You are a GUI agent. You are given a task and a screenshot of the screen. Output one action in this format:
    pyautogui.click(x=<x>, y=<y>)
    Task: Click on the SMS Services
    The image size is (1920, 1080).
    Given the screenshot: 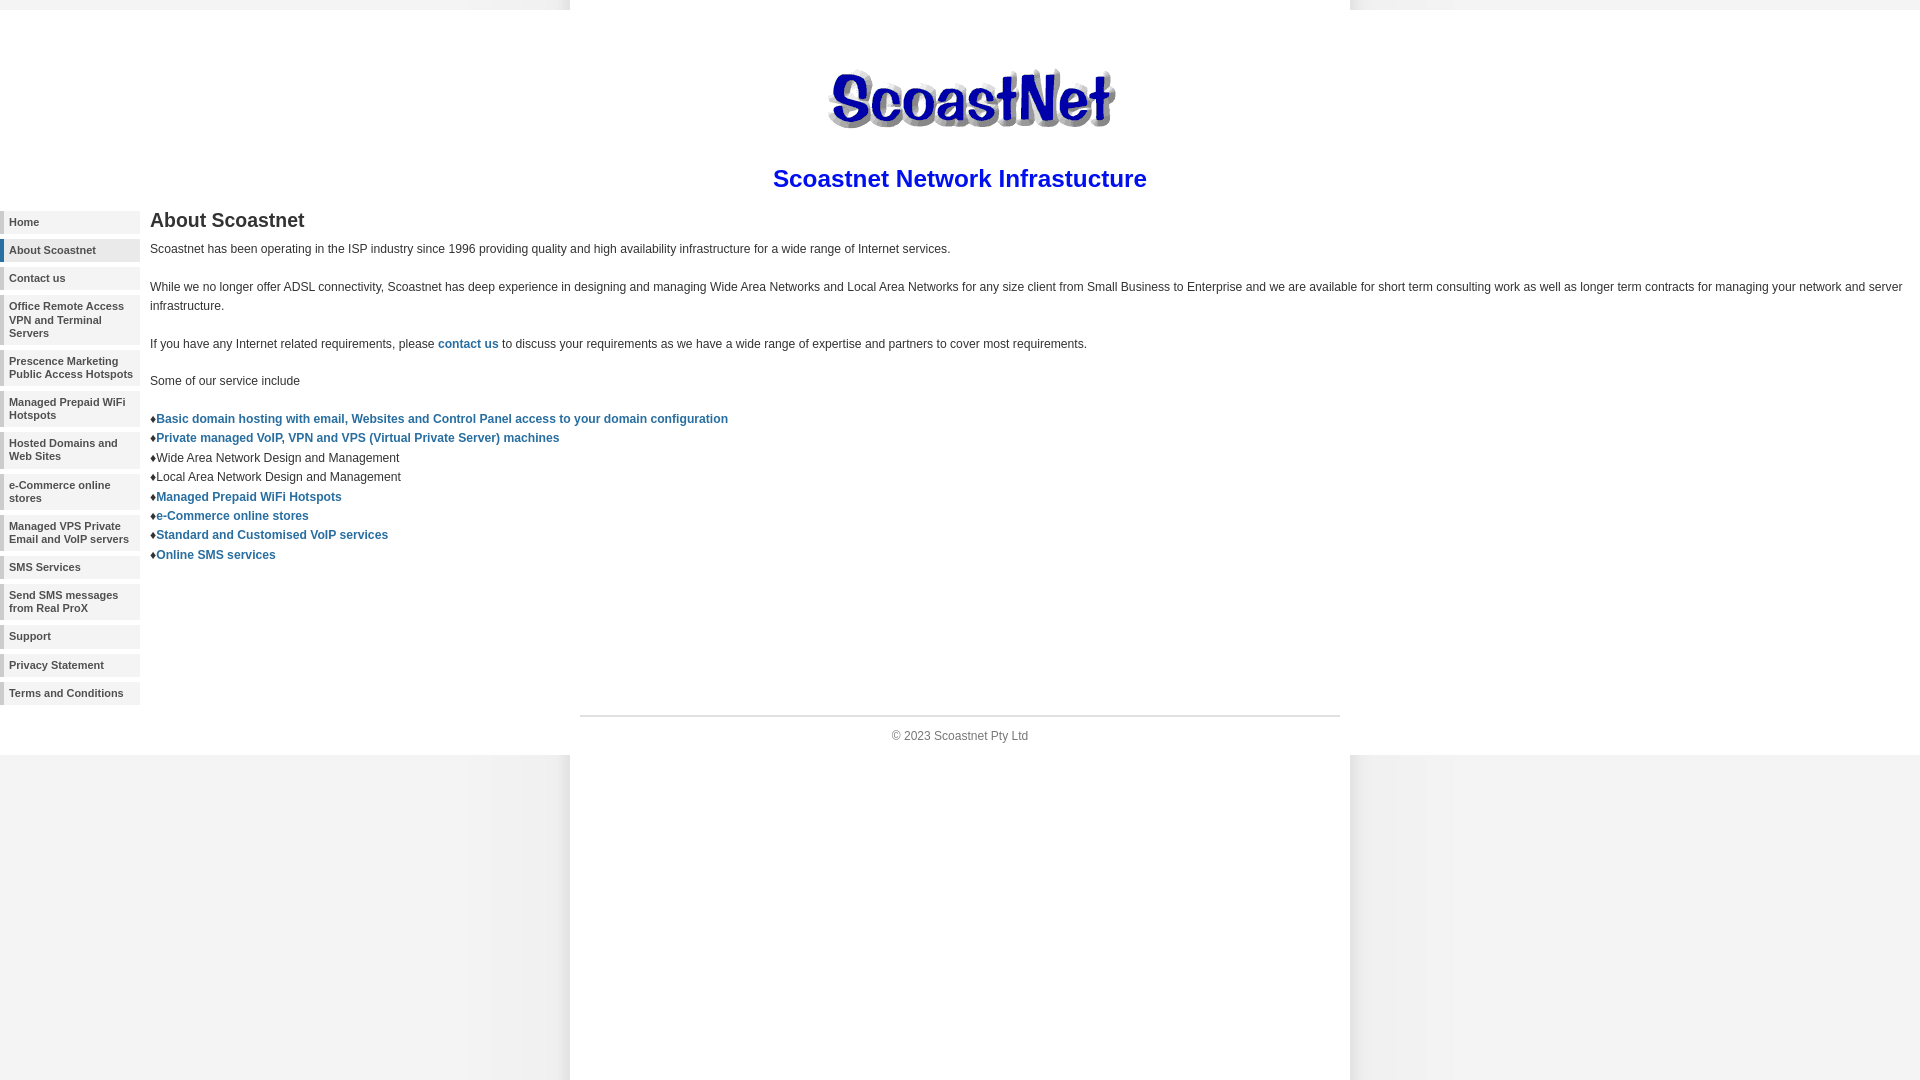 What is the action you would take?
    pyautogui.click(x=70, y=568)
    